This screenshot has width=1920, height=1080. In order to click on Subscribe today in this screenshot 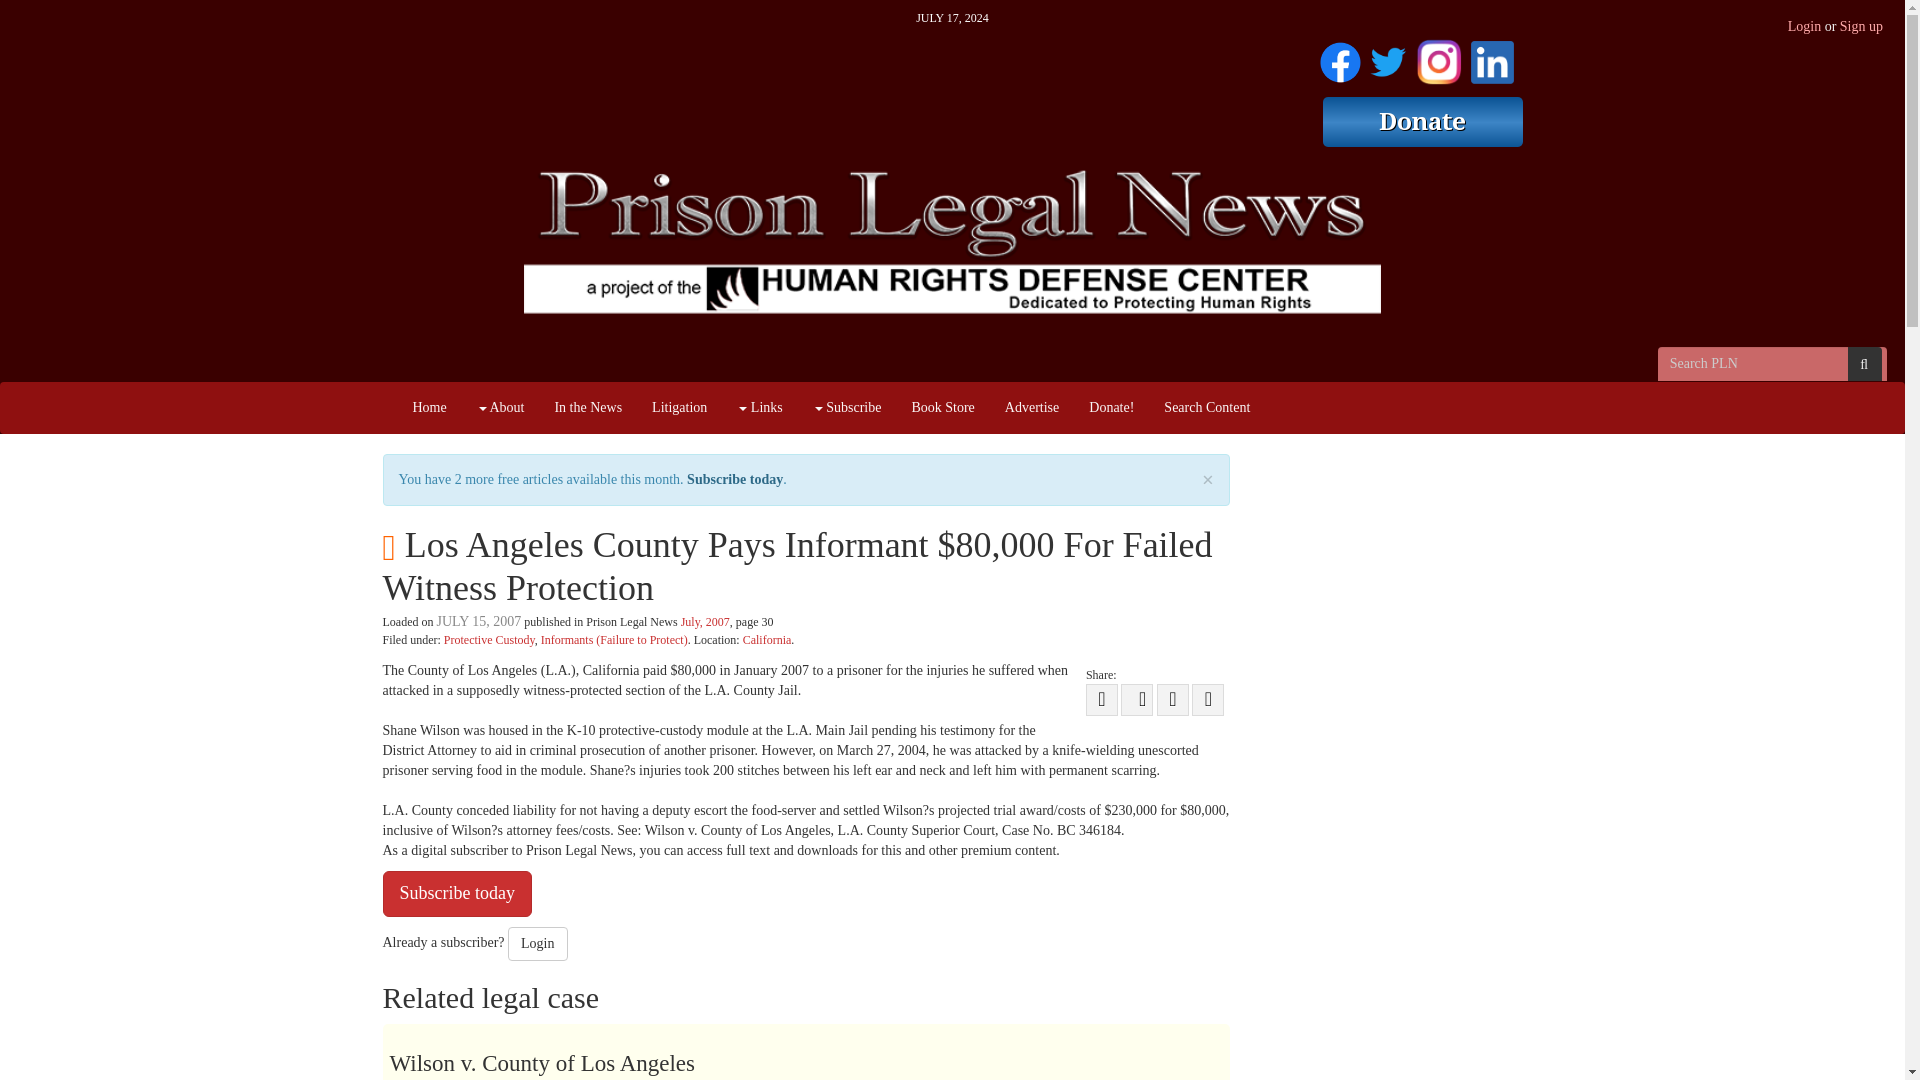, I will do `click(735, 479)`.